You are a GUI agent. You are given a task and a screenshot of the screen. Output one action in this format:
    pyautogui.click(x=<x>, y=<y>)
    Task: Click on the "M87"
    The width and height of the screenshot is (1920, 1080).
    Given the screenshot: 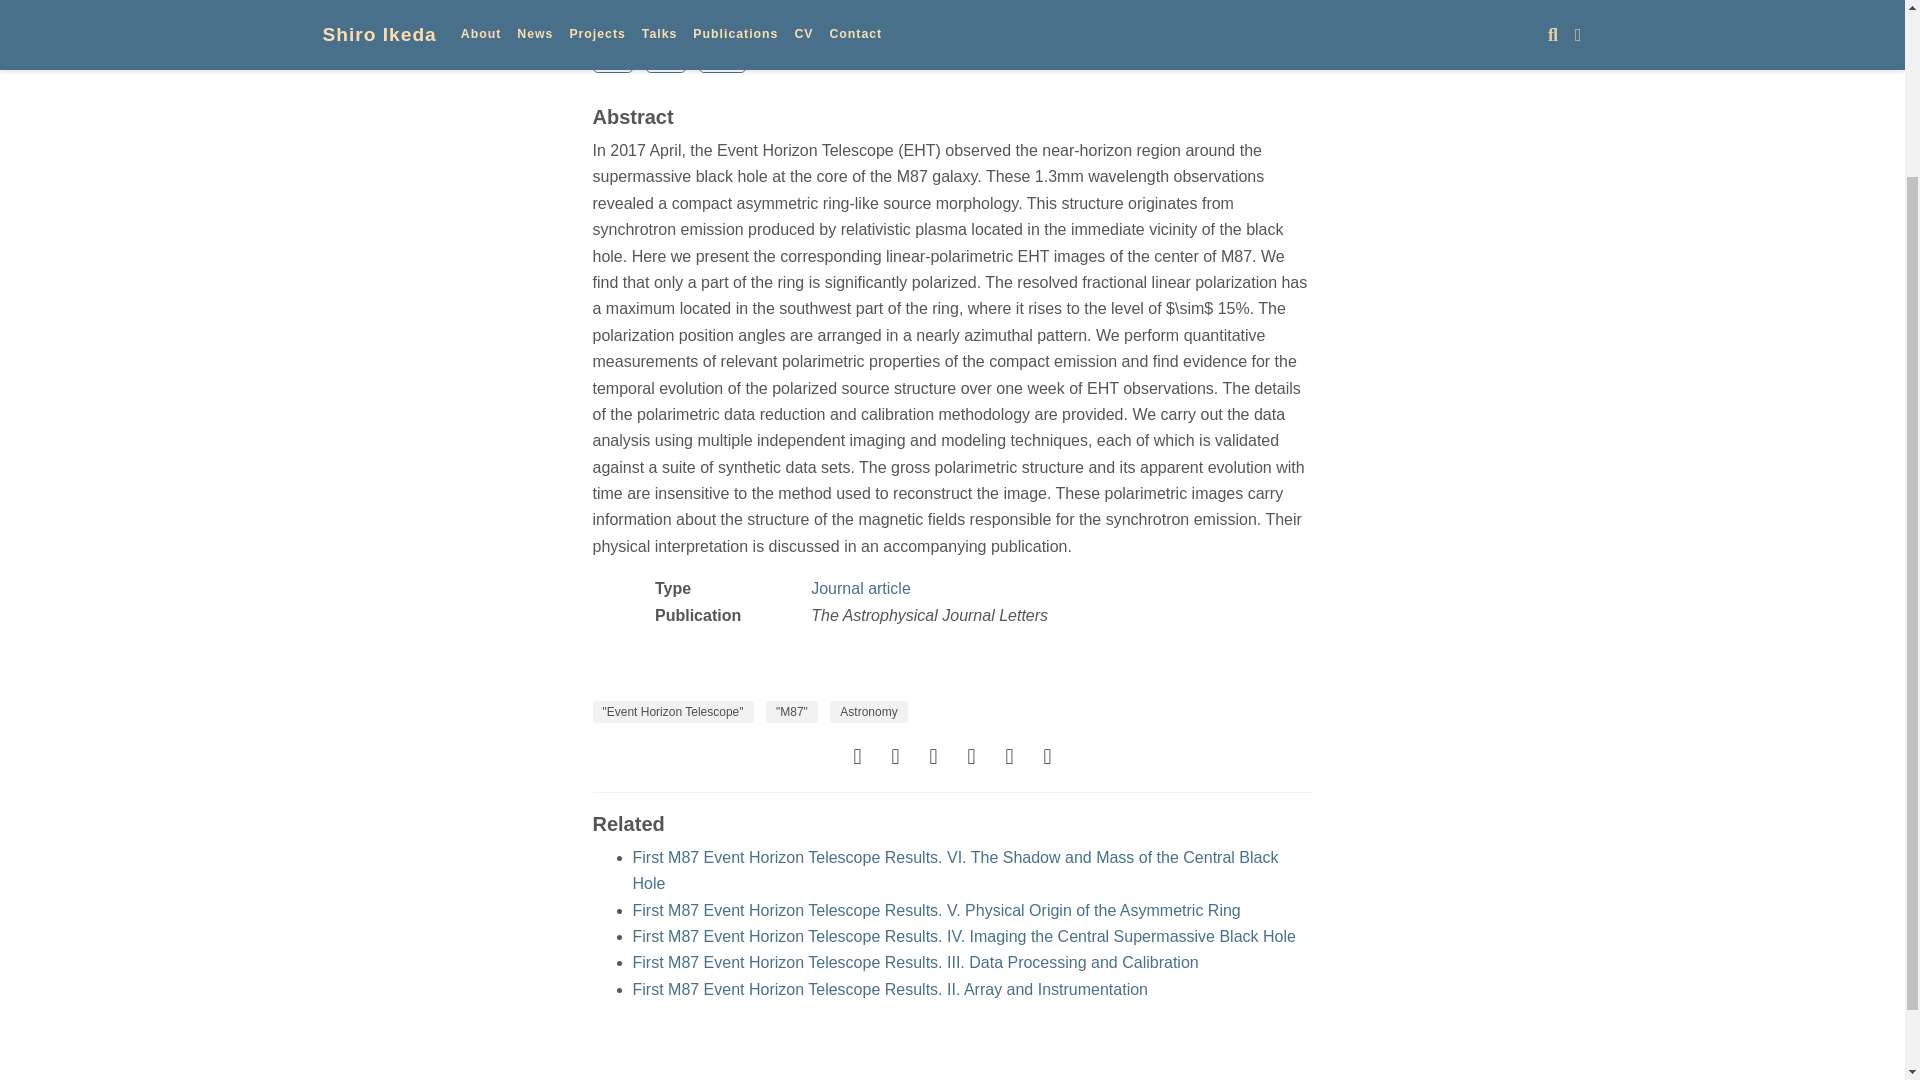 What is the action you would take?
    pyautogui.click(x=792, y=711)
    